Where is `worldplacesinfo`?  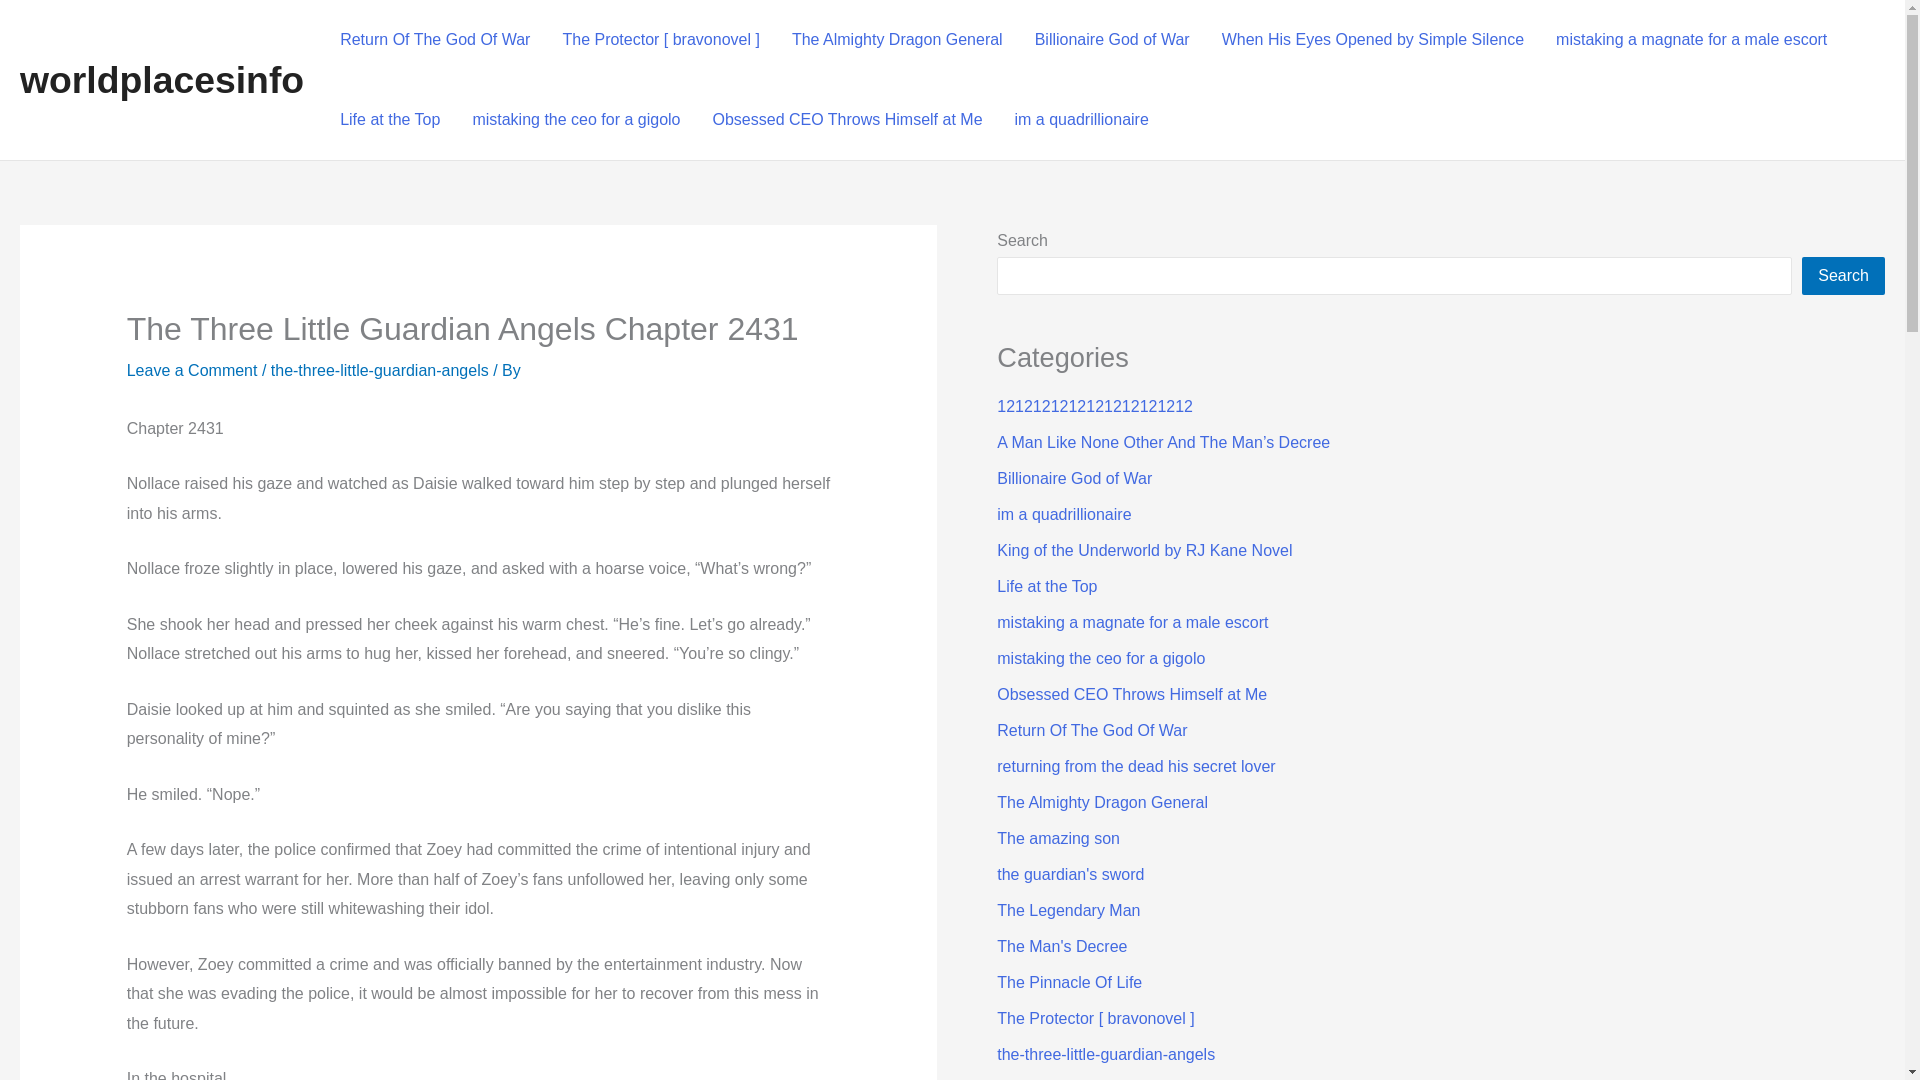
worldplacesinfo is located at coordinates (161, 80).